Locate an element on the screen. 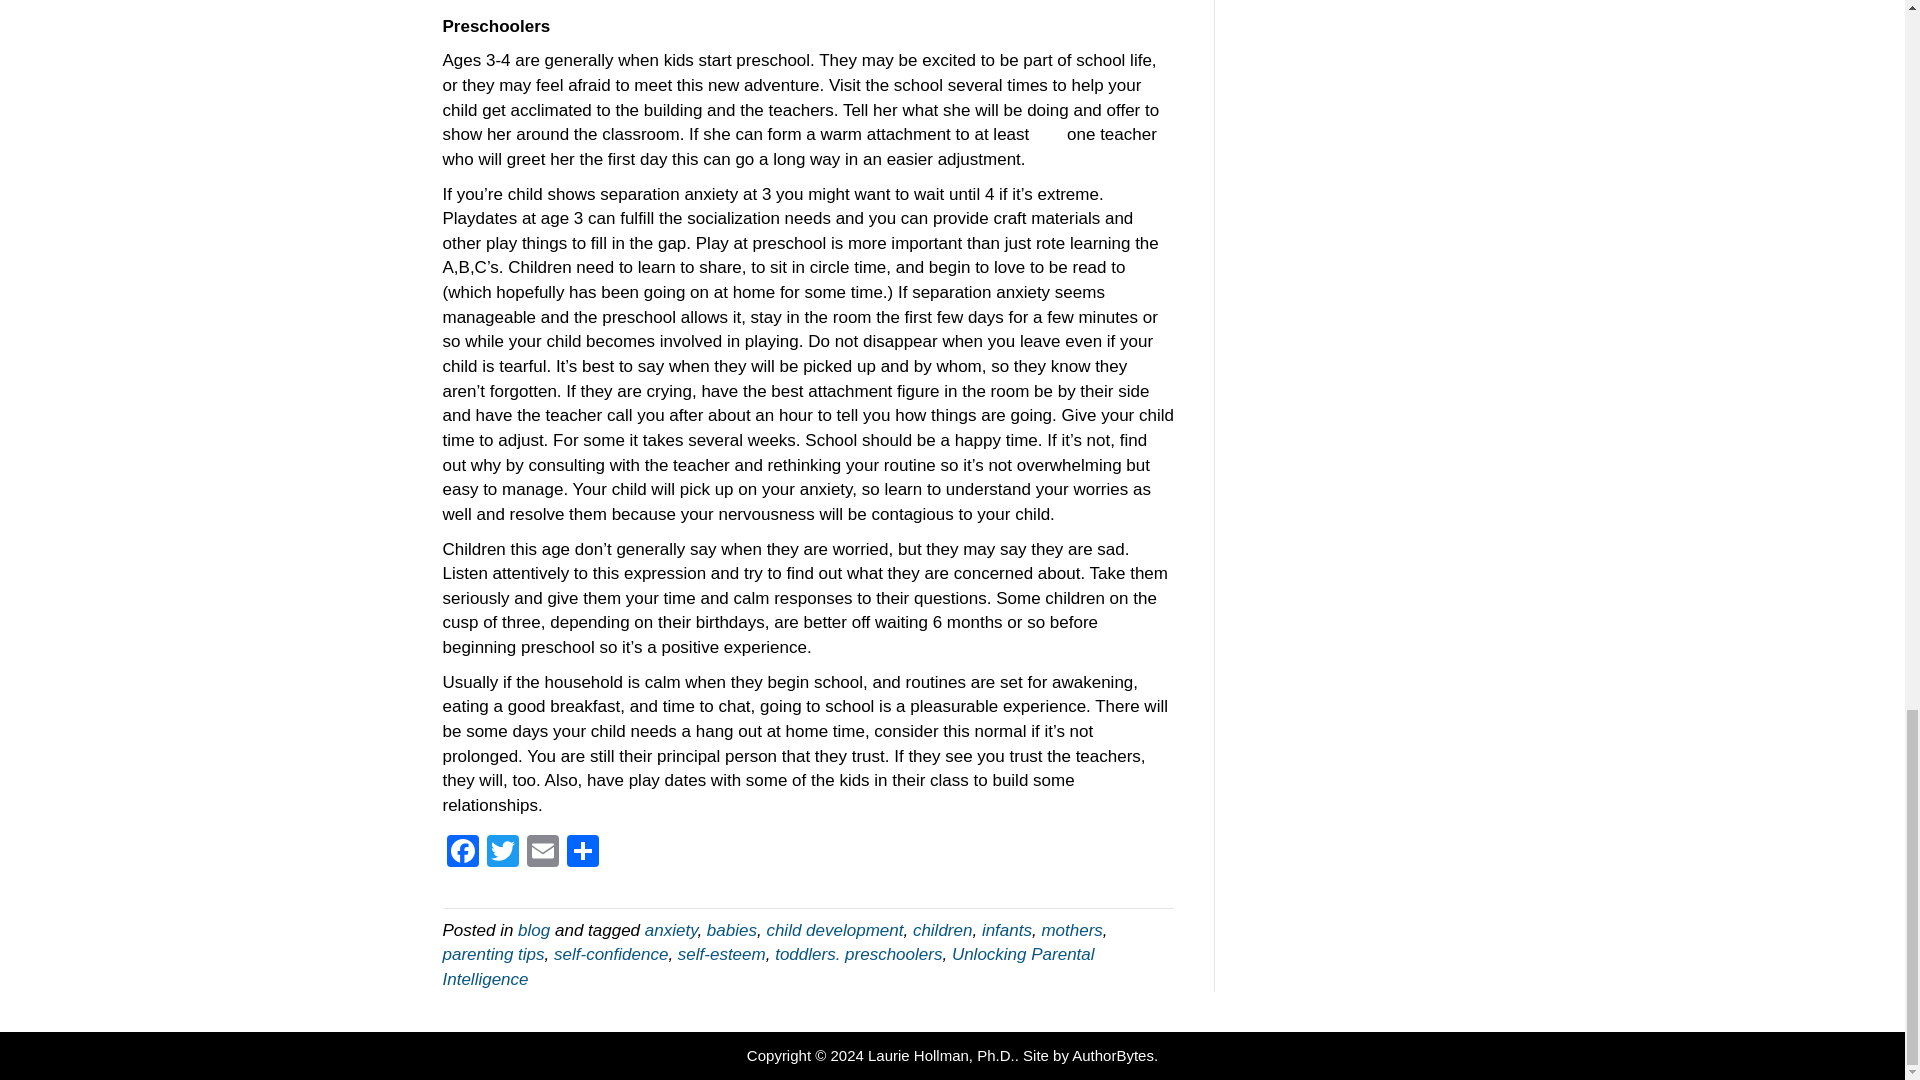 This screenshot has height=1080, width=1920. anxiety is located at coordinates (672, 930).